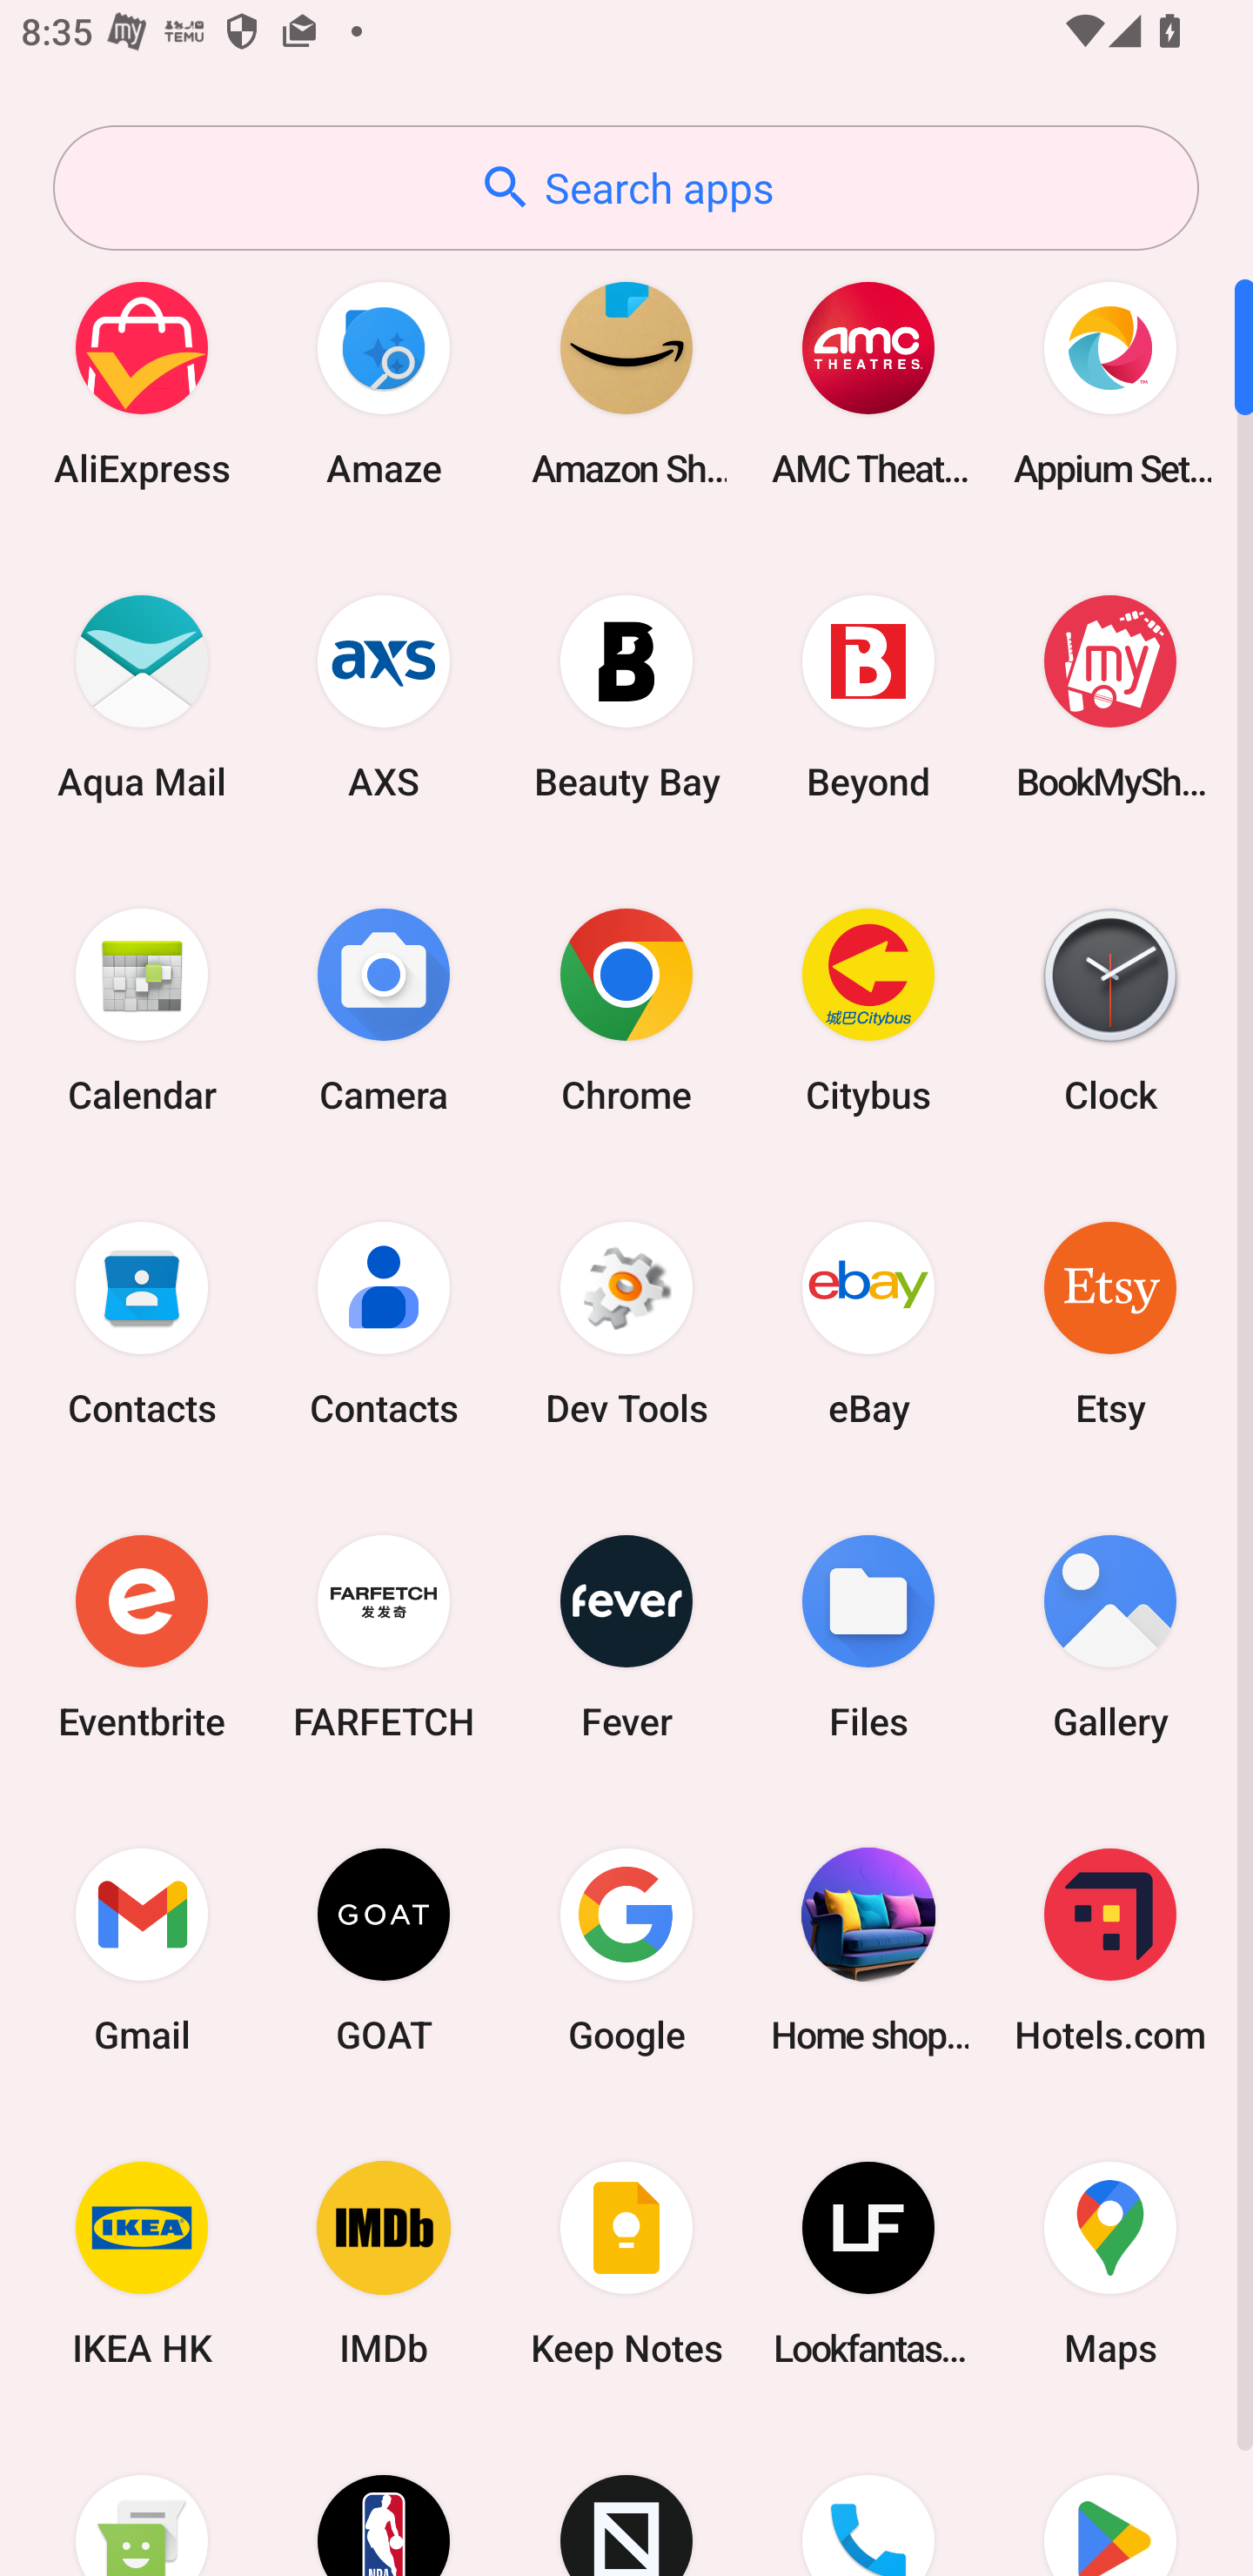 This screenshot has width=1253, height=2576. What do you see at coordinates (384, 696) in the screenshot?
I see `AXS` at bounding box center [384, 696].